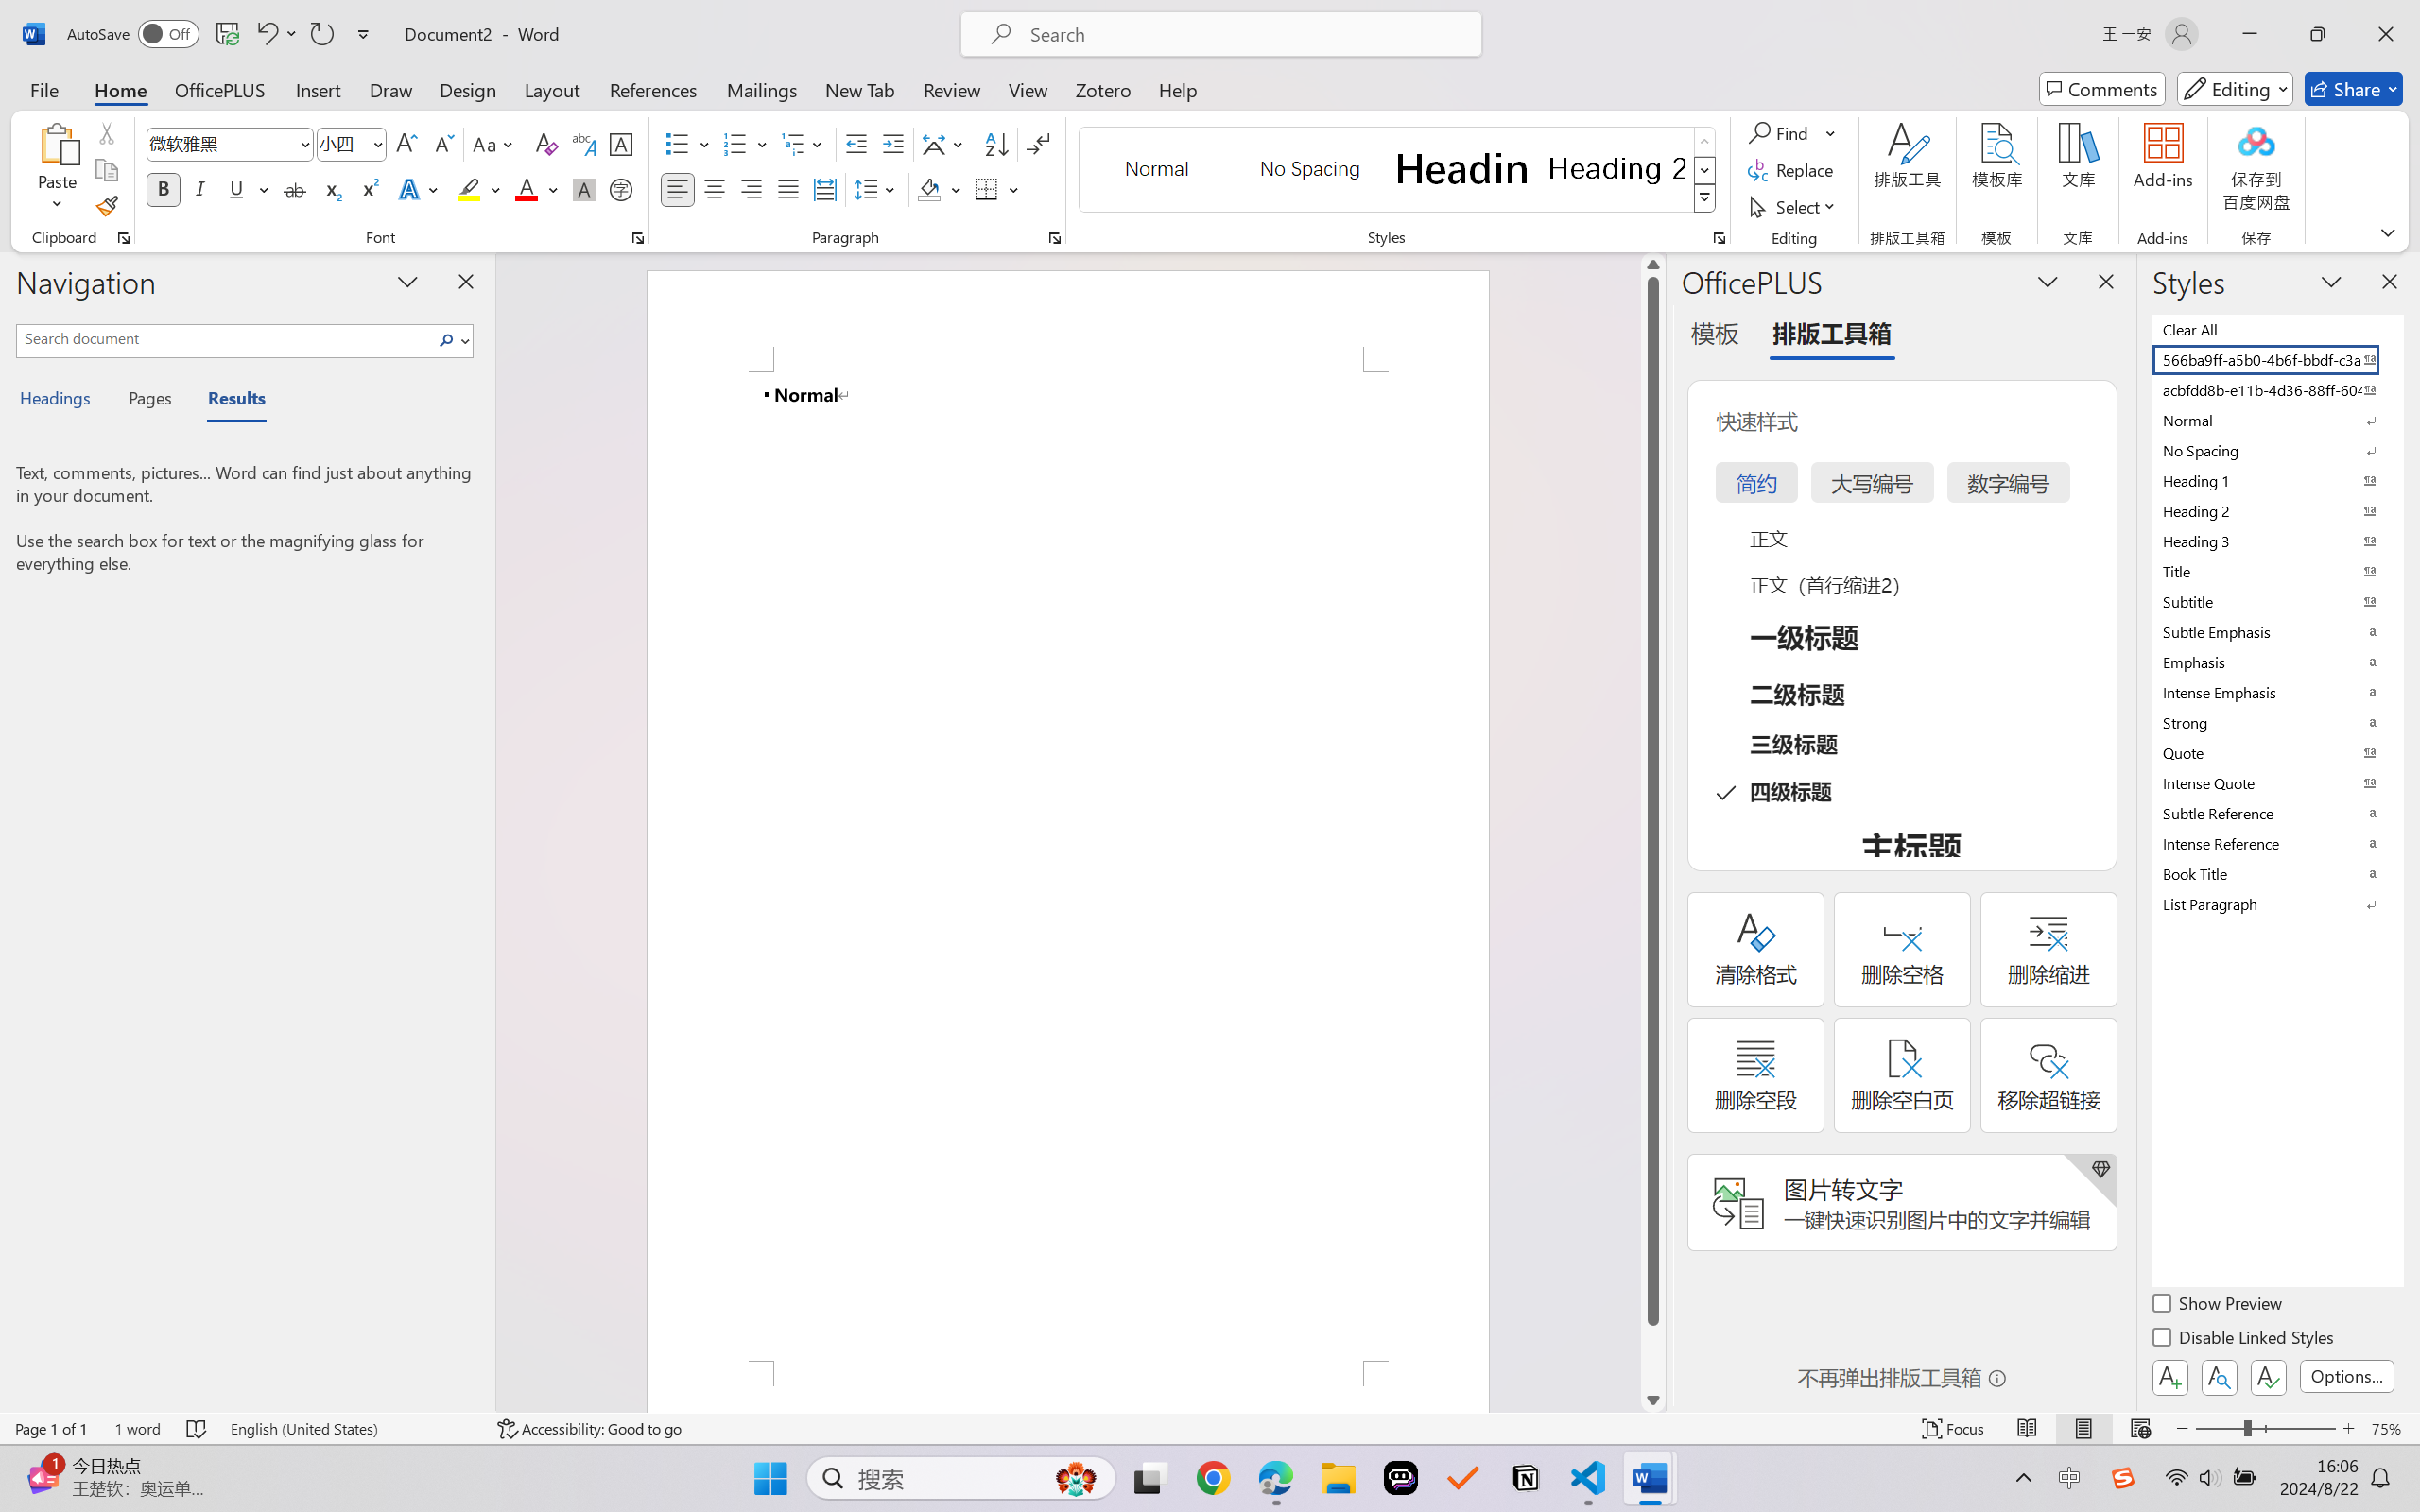  What do you see at coordinates (1652, 1357) in the screenshot?
I see `Page down` at bounding box center [1652, 1357].